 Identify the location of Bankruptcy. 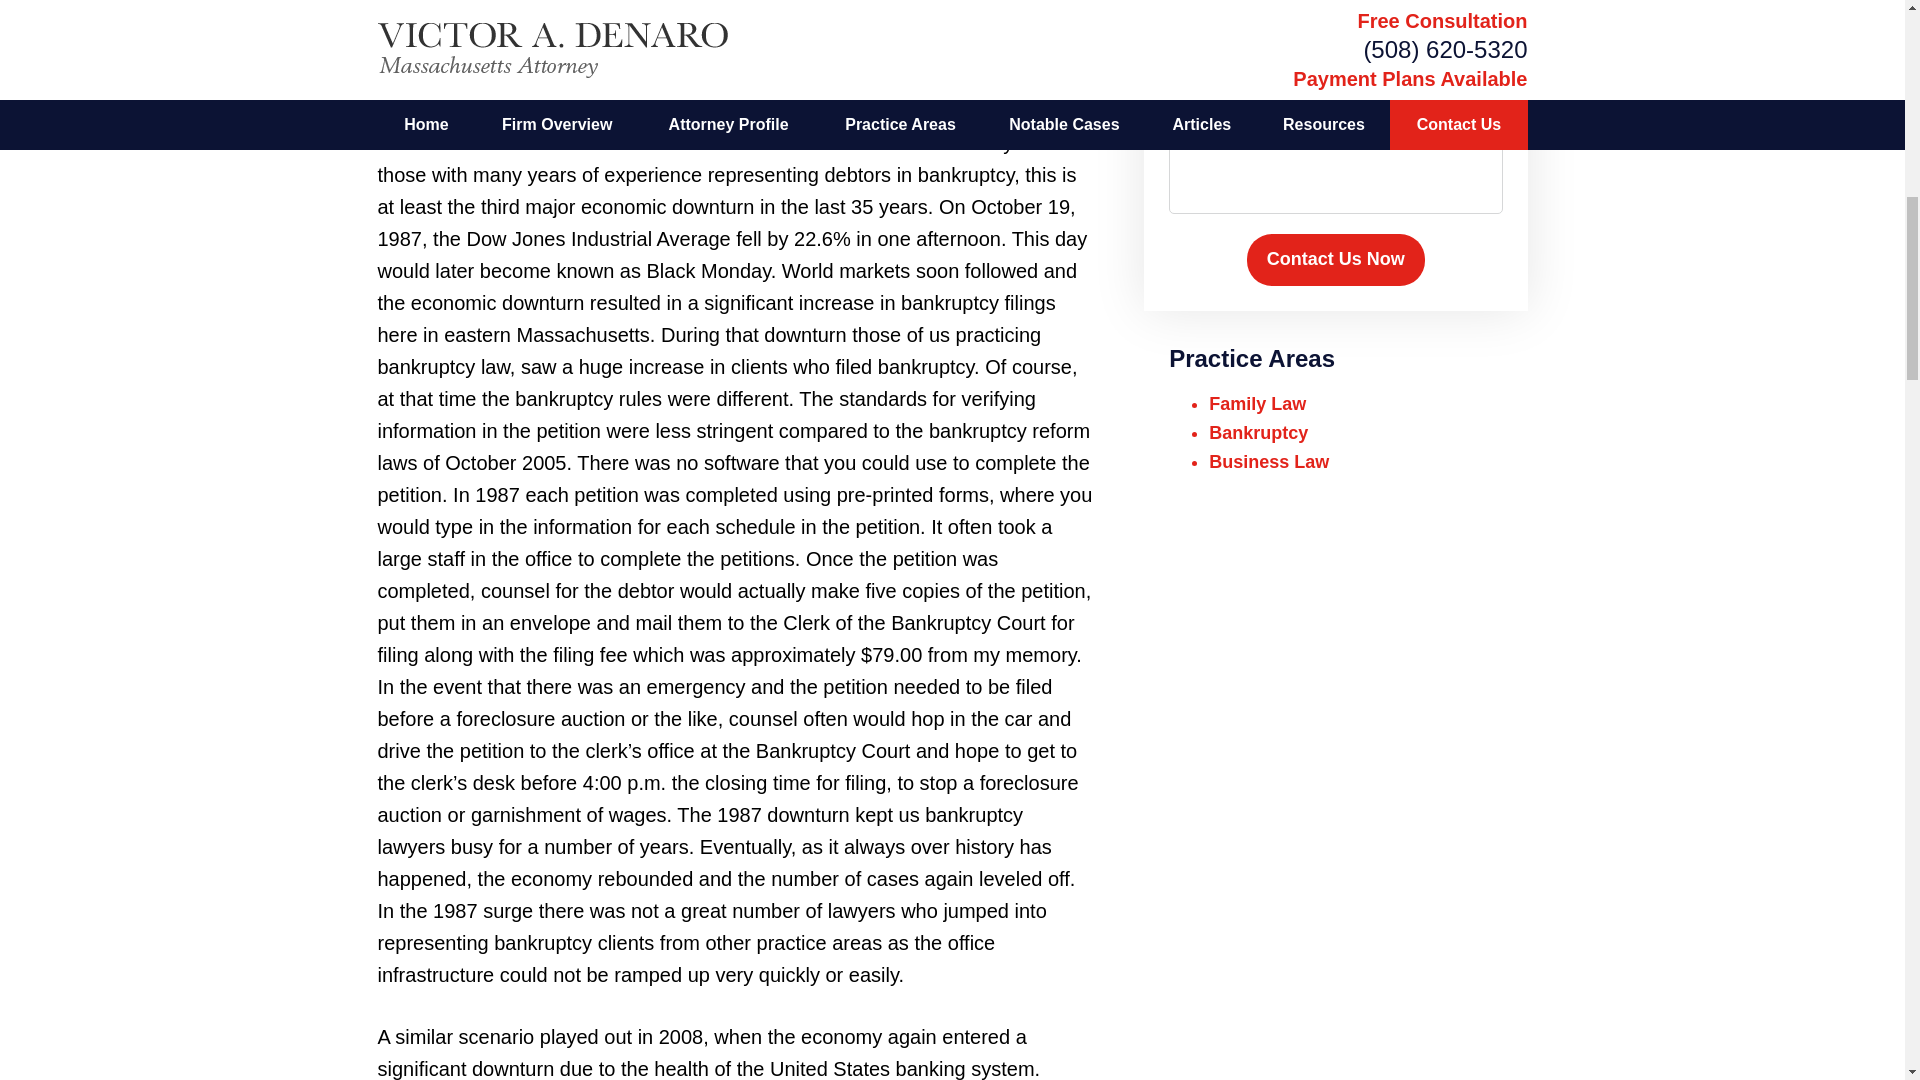
(1258, 432).